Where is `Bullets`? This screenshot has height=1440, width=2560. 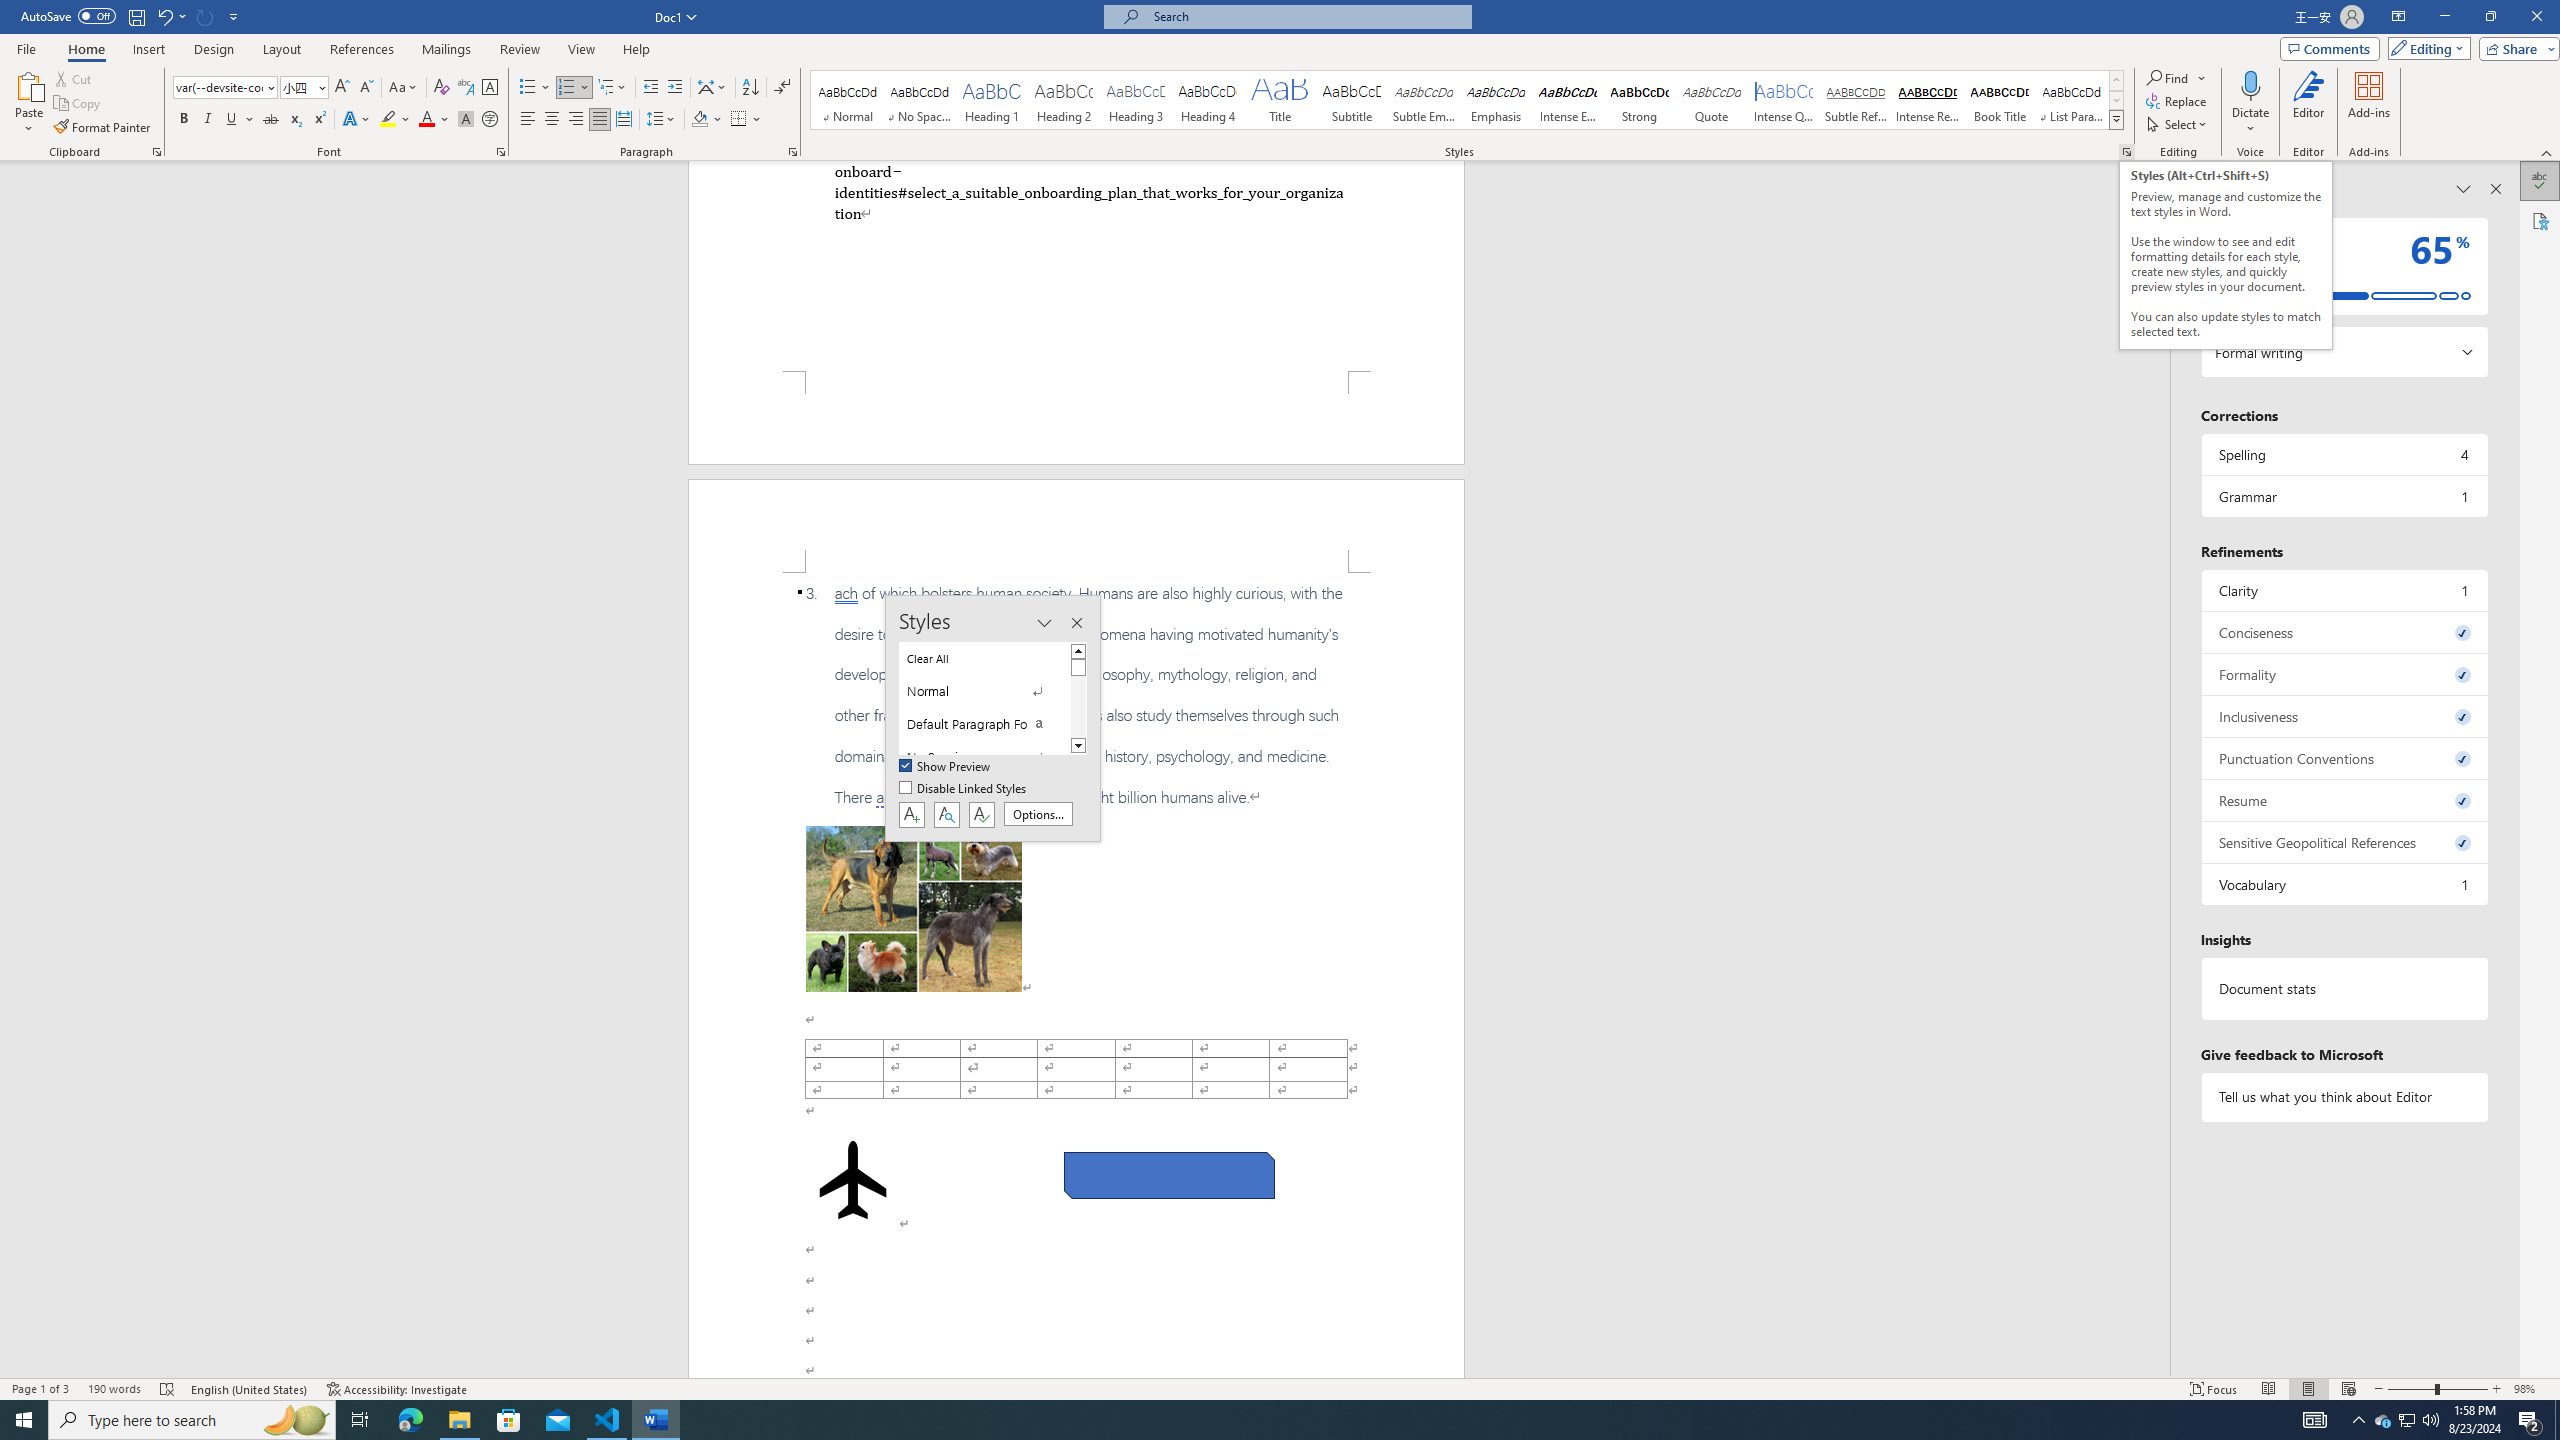
Bullets is located at coordinates (534, 88).